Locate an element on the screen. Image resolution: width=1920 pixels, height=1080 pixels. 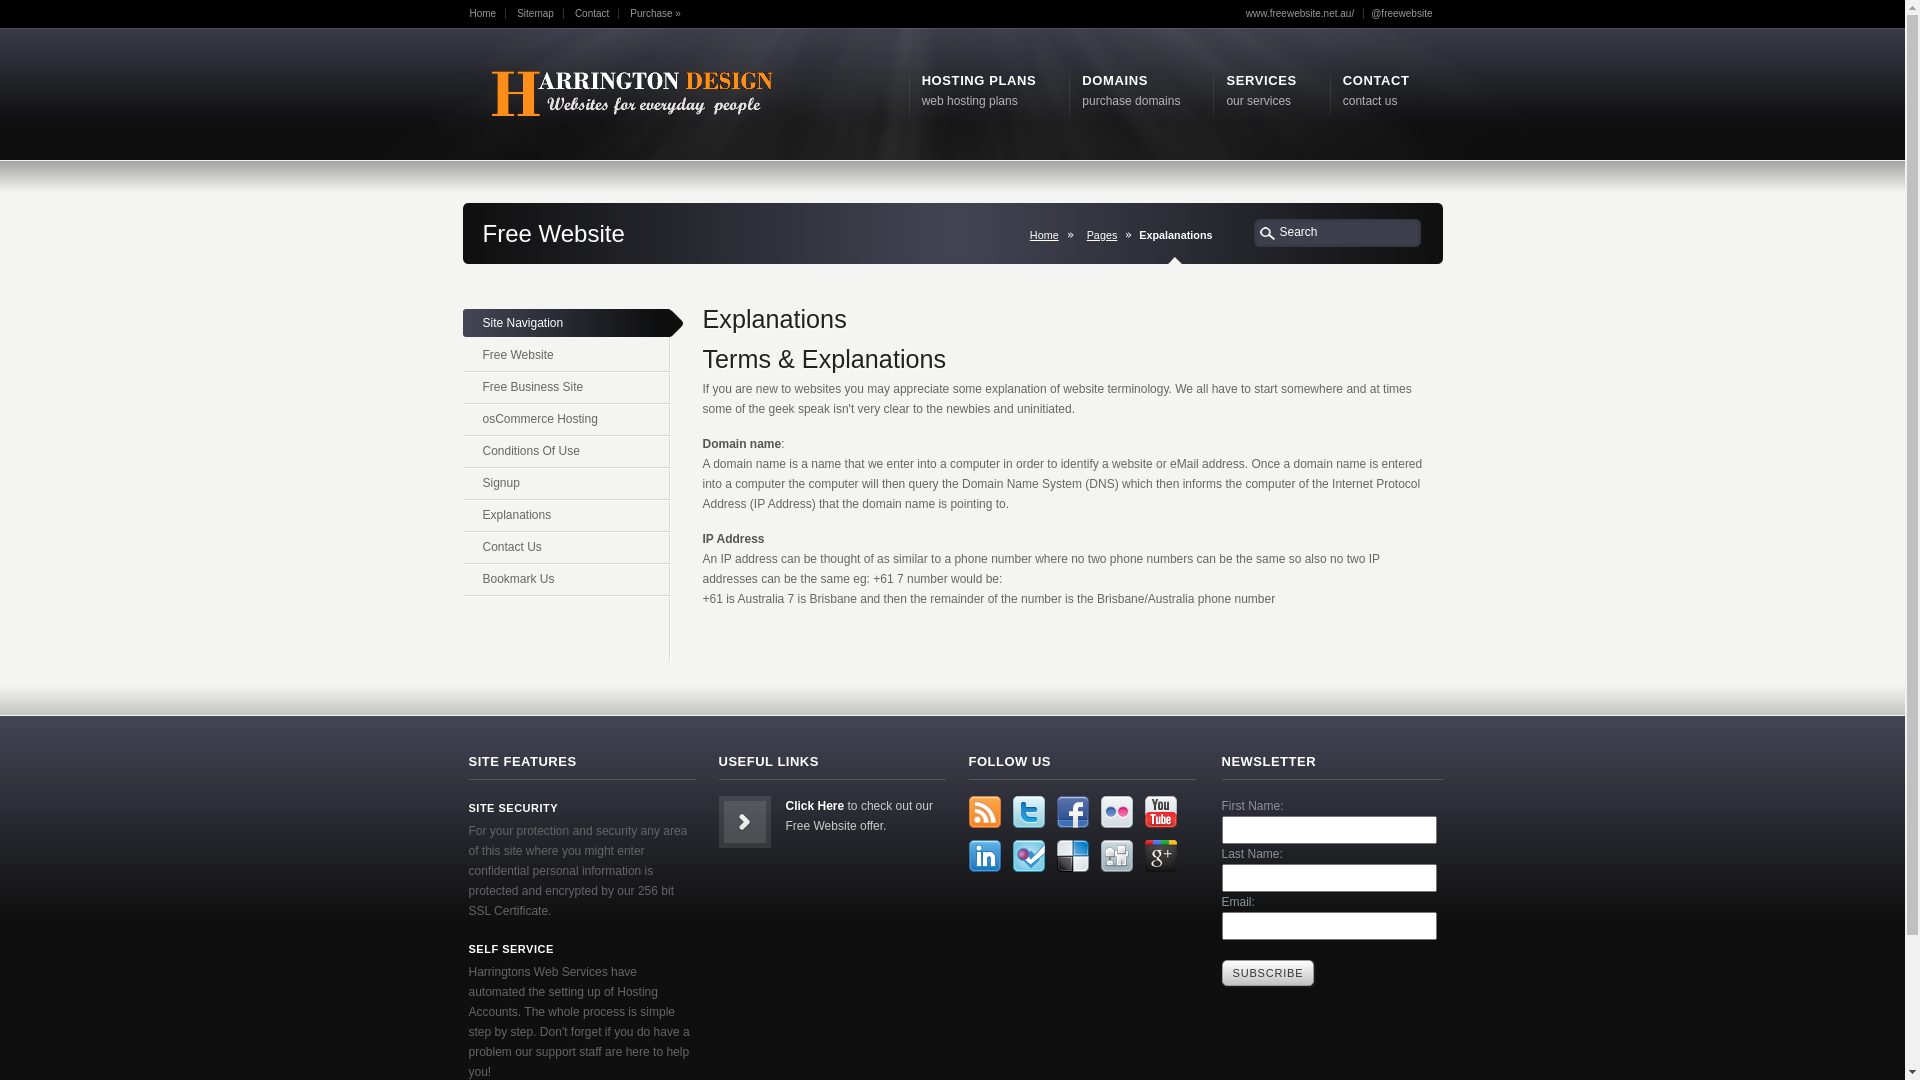
Conditions Of Use is located at coordinates (566, 453).